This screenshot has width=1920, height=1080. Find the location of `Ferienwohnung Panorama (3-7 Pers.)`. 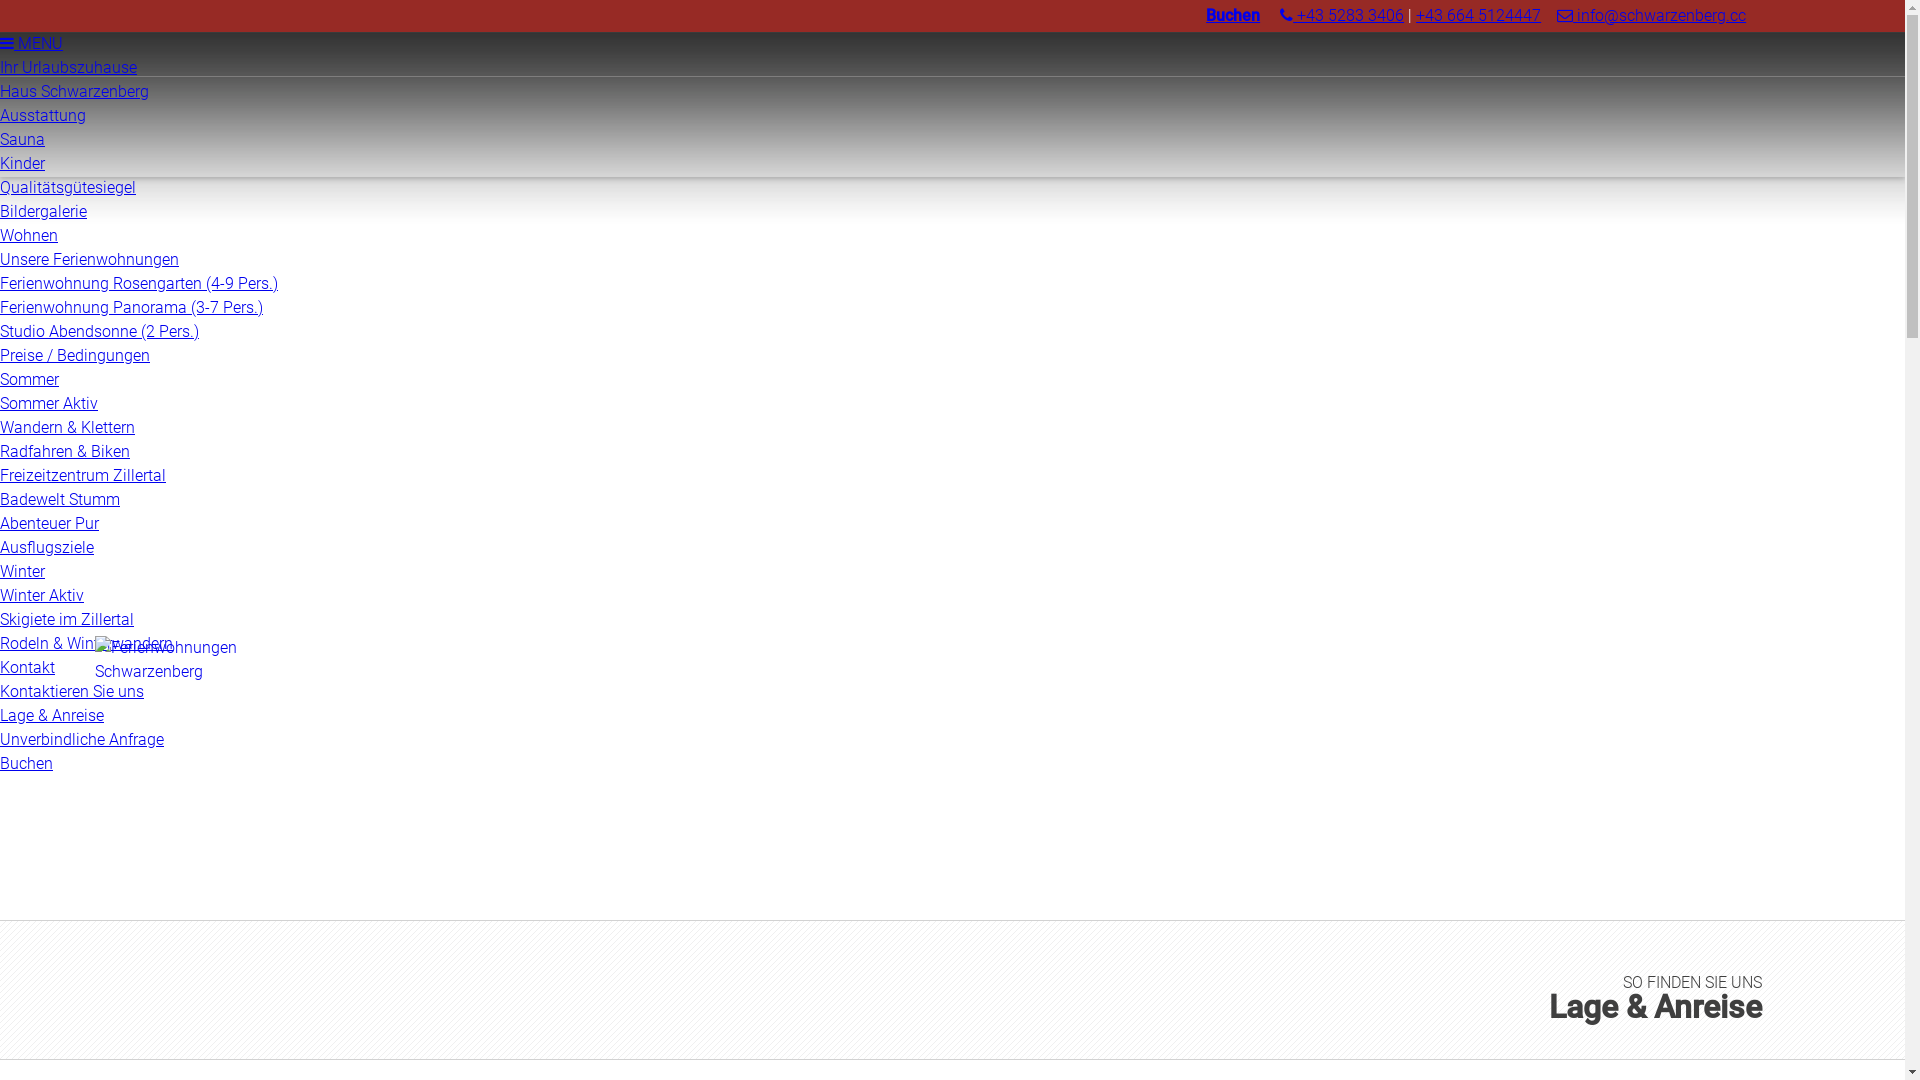

Ferienwohnung Panorama (3-7 Pers.) is located at coordinates (132, 308).